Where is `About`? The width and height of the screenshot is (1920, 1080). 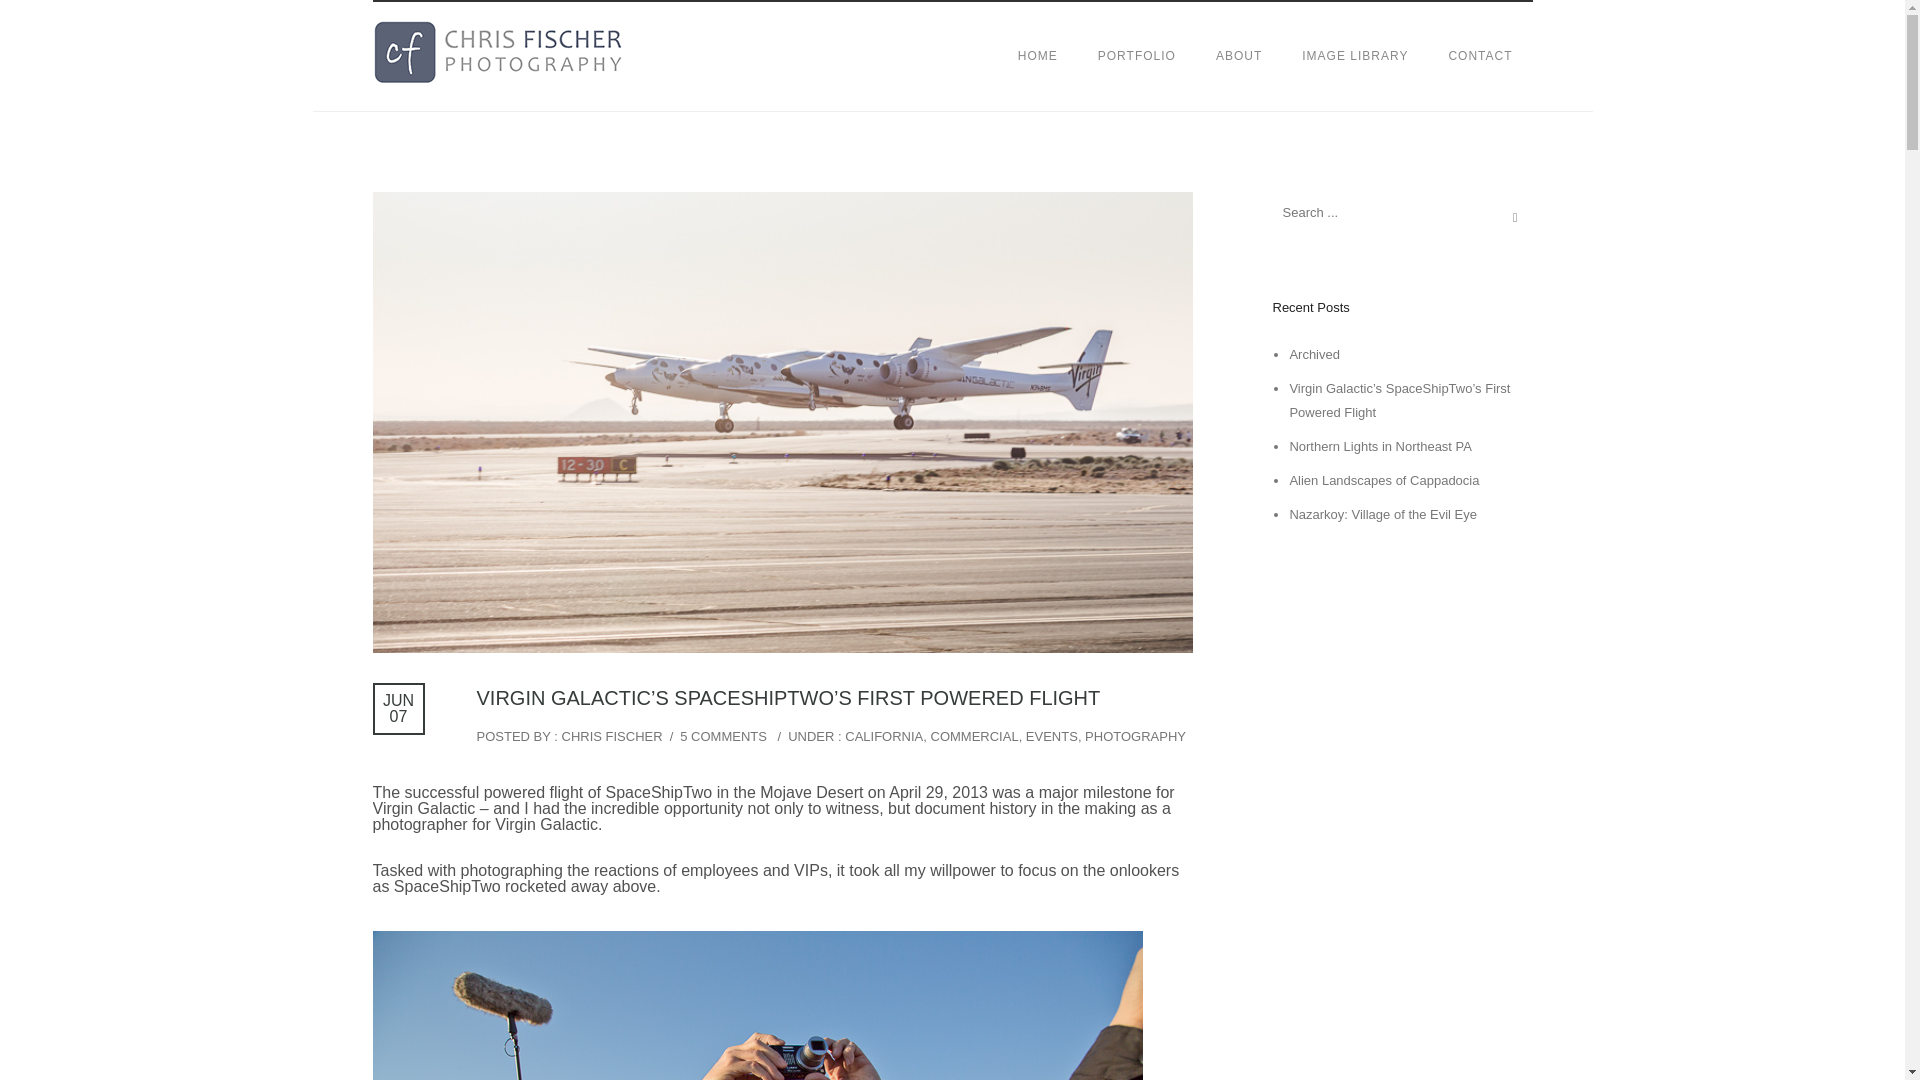 About is located at coordinates (1239, 55).